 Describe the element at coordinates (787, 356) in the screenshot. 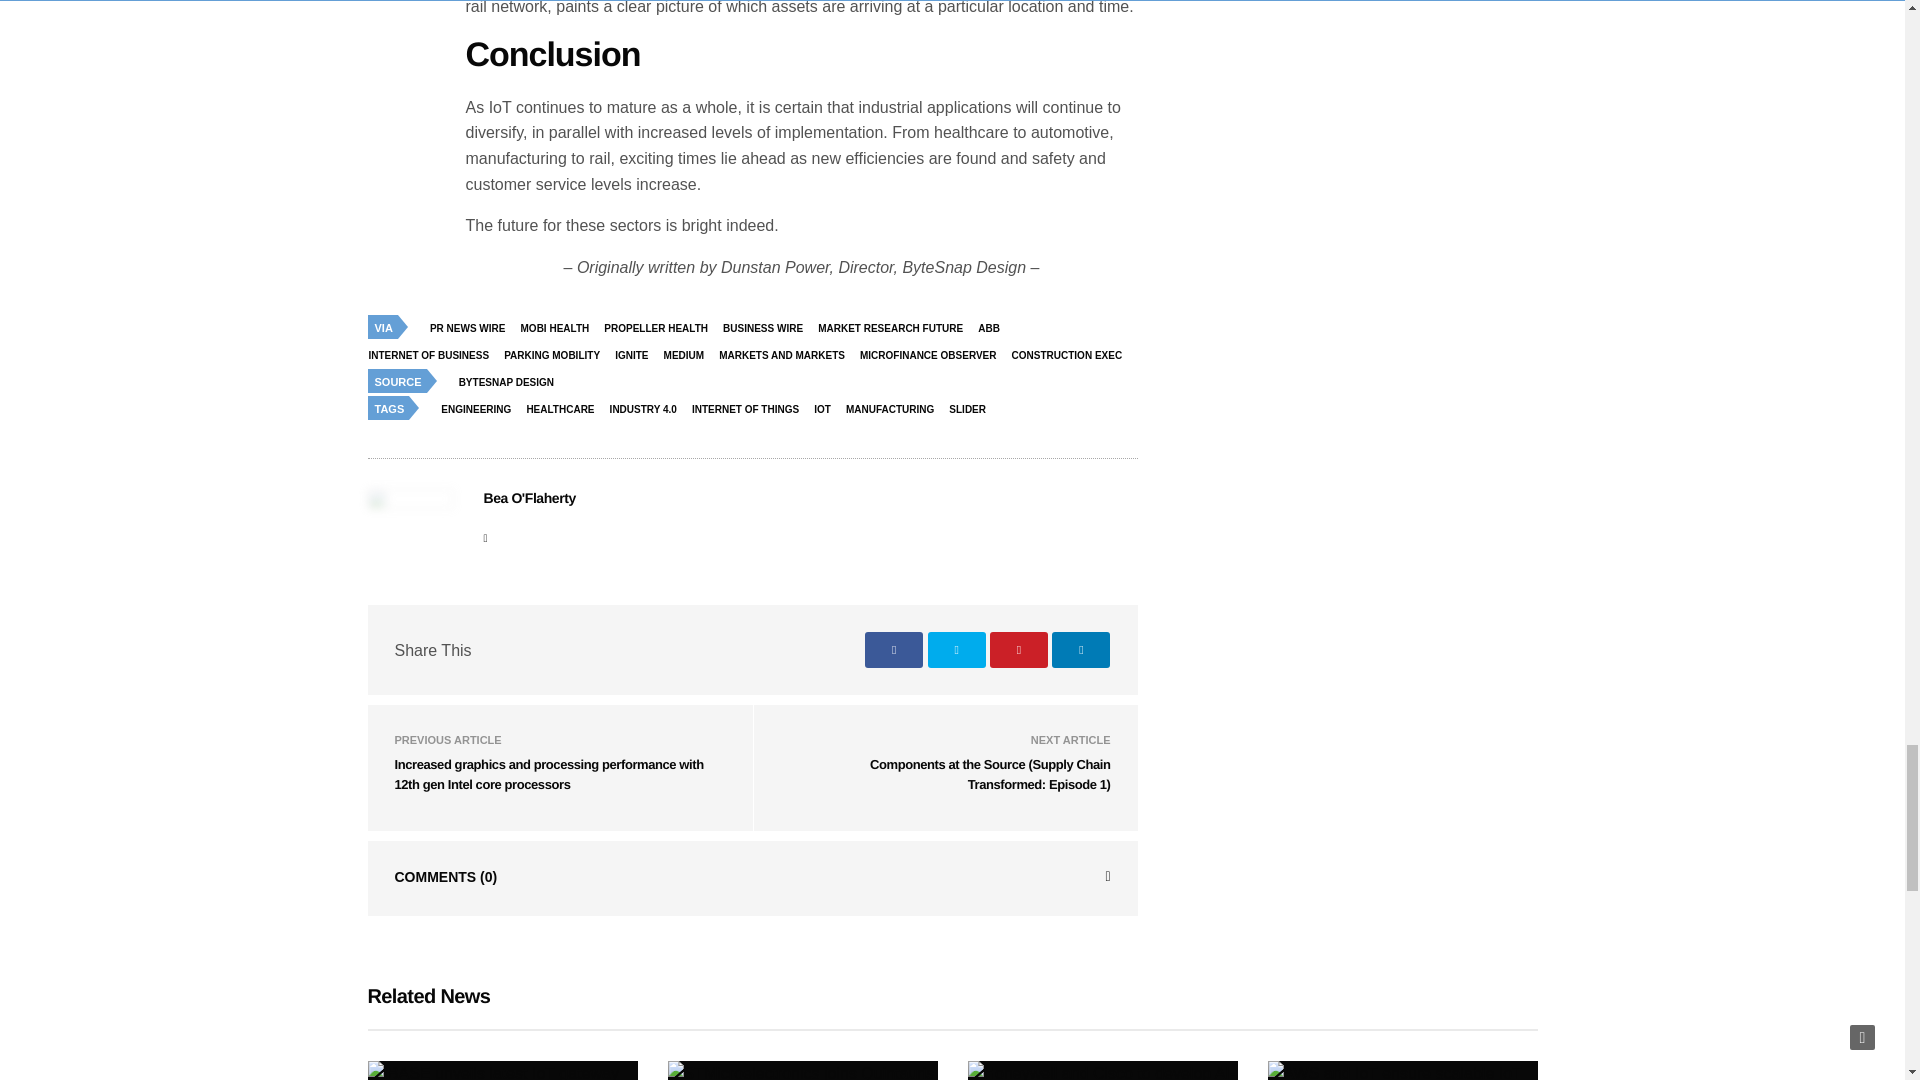

I see `Markets and markets` at that location.